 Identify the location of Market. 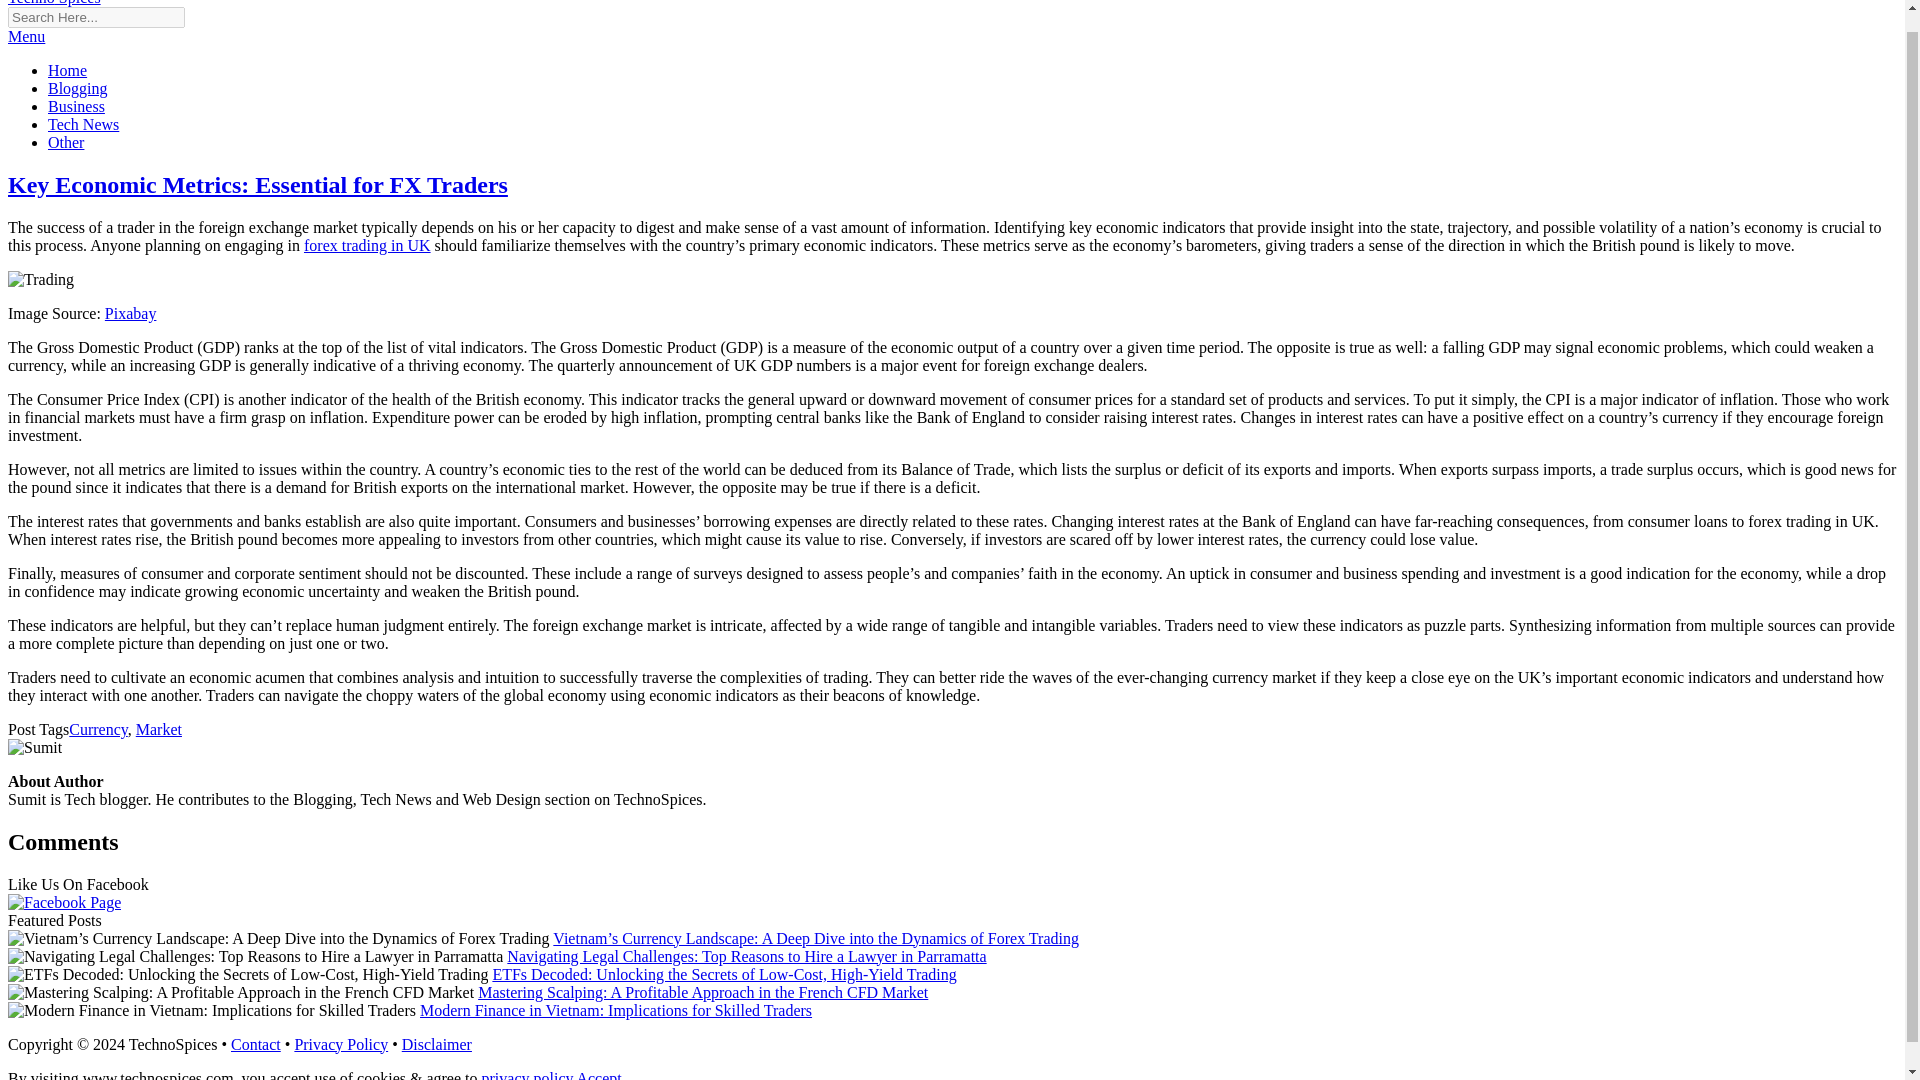
(159, 729).